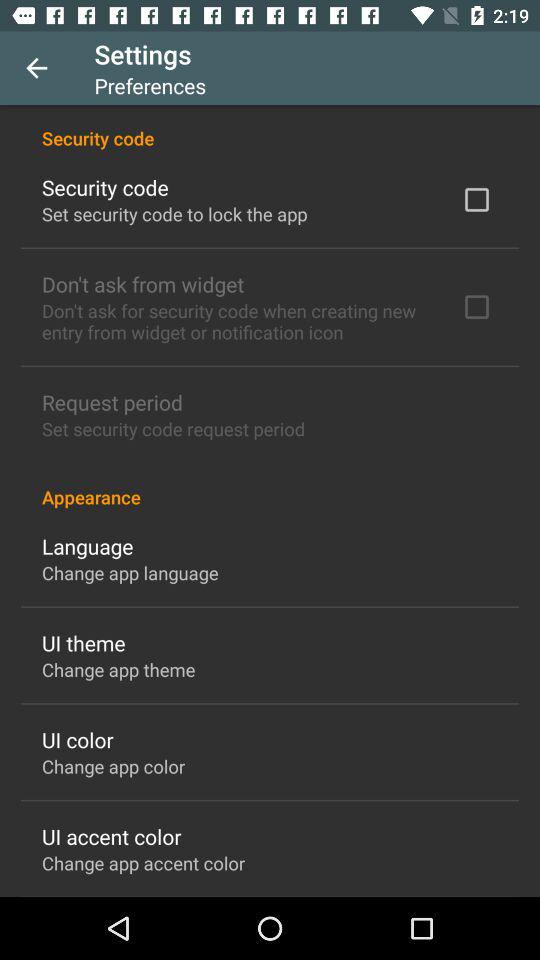  I want to click on open the icon to the left of settings icon, so click(36, 68).